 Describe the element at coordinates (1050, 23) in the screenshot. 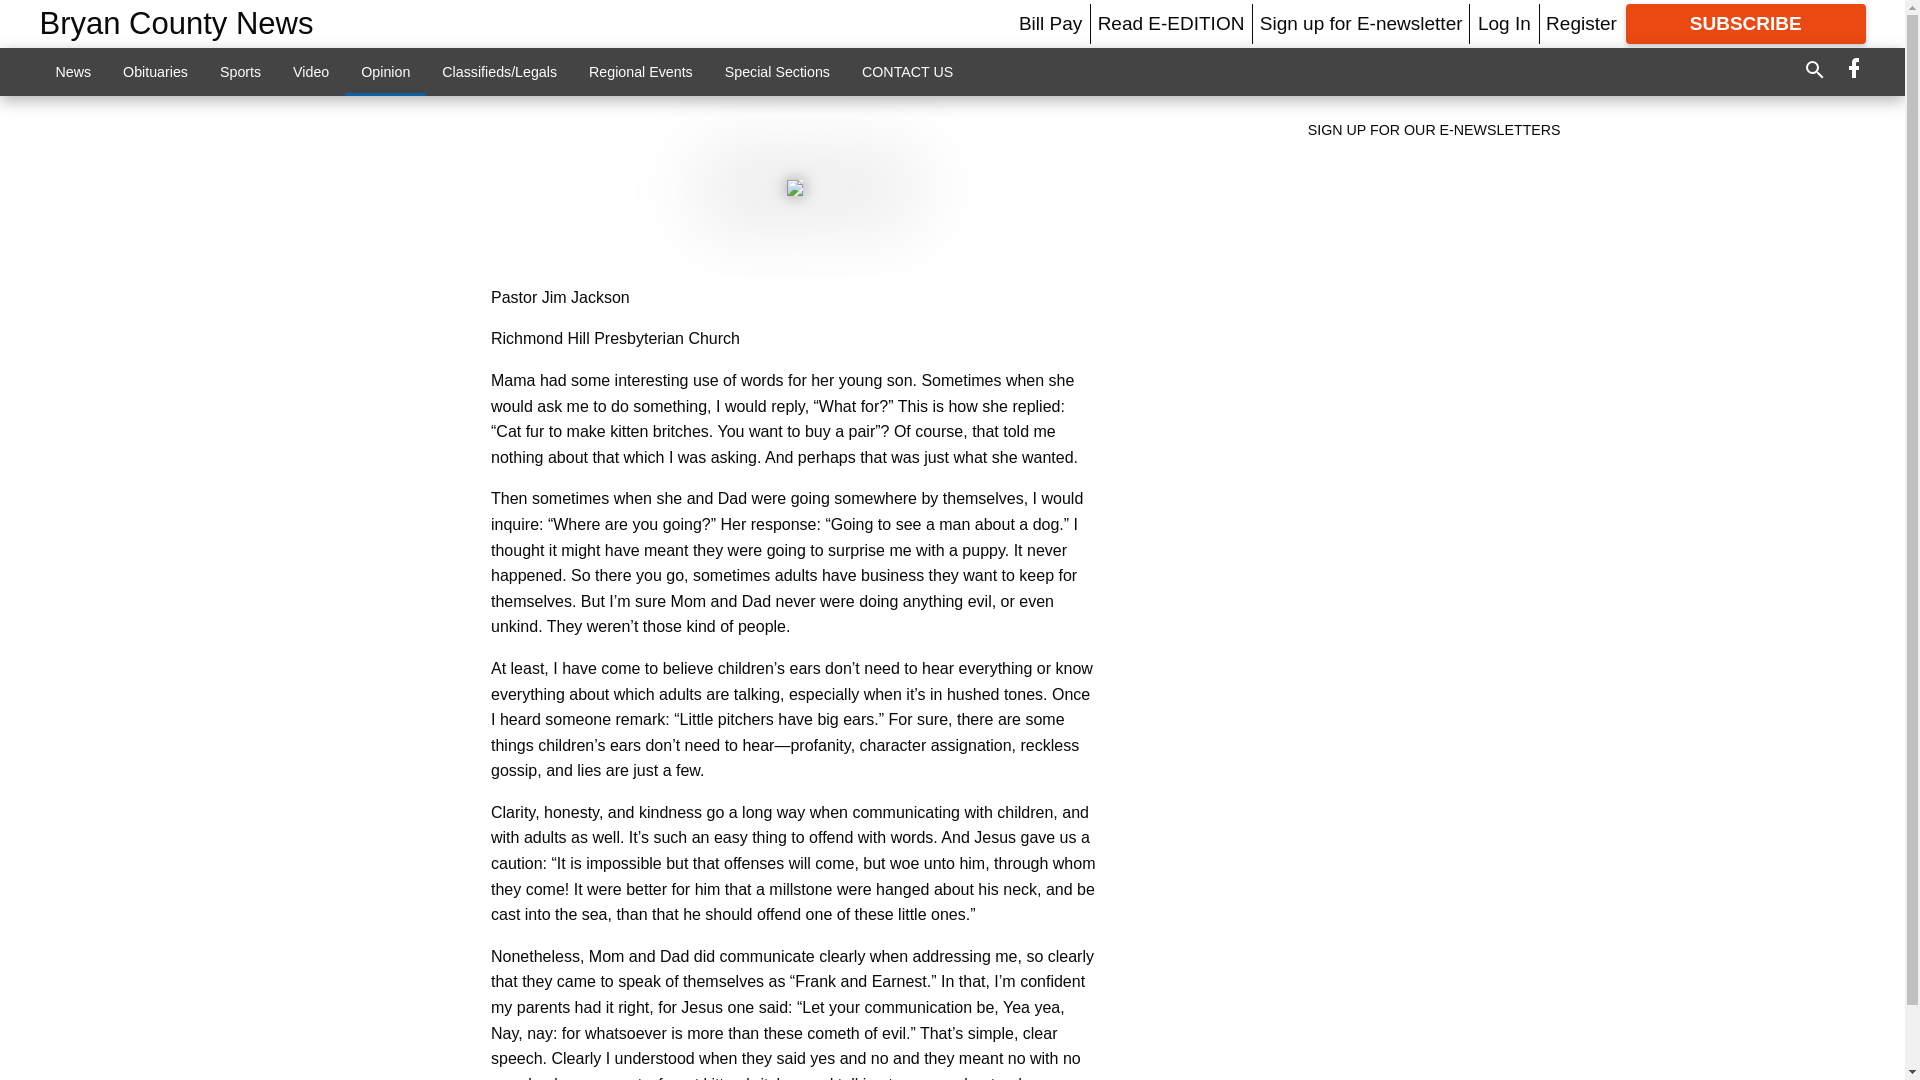

I see `Bill Pay` at that location.